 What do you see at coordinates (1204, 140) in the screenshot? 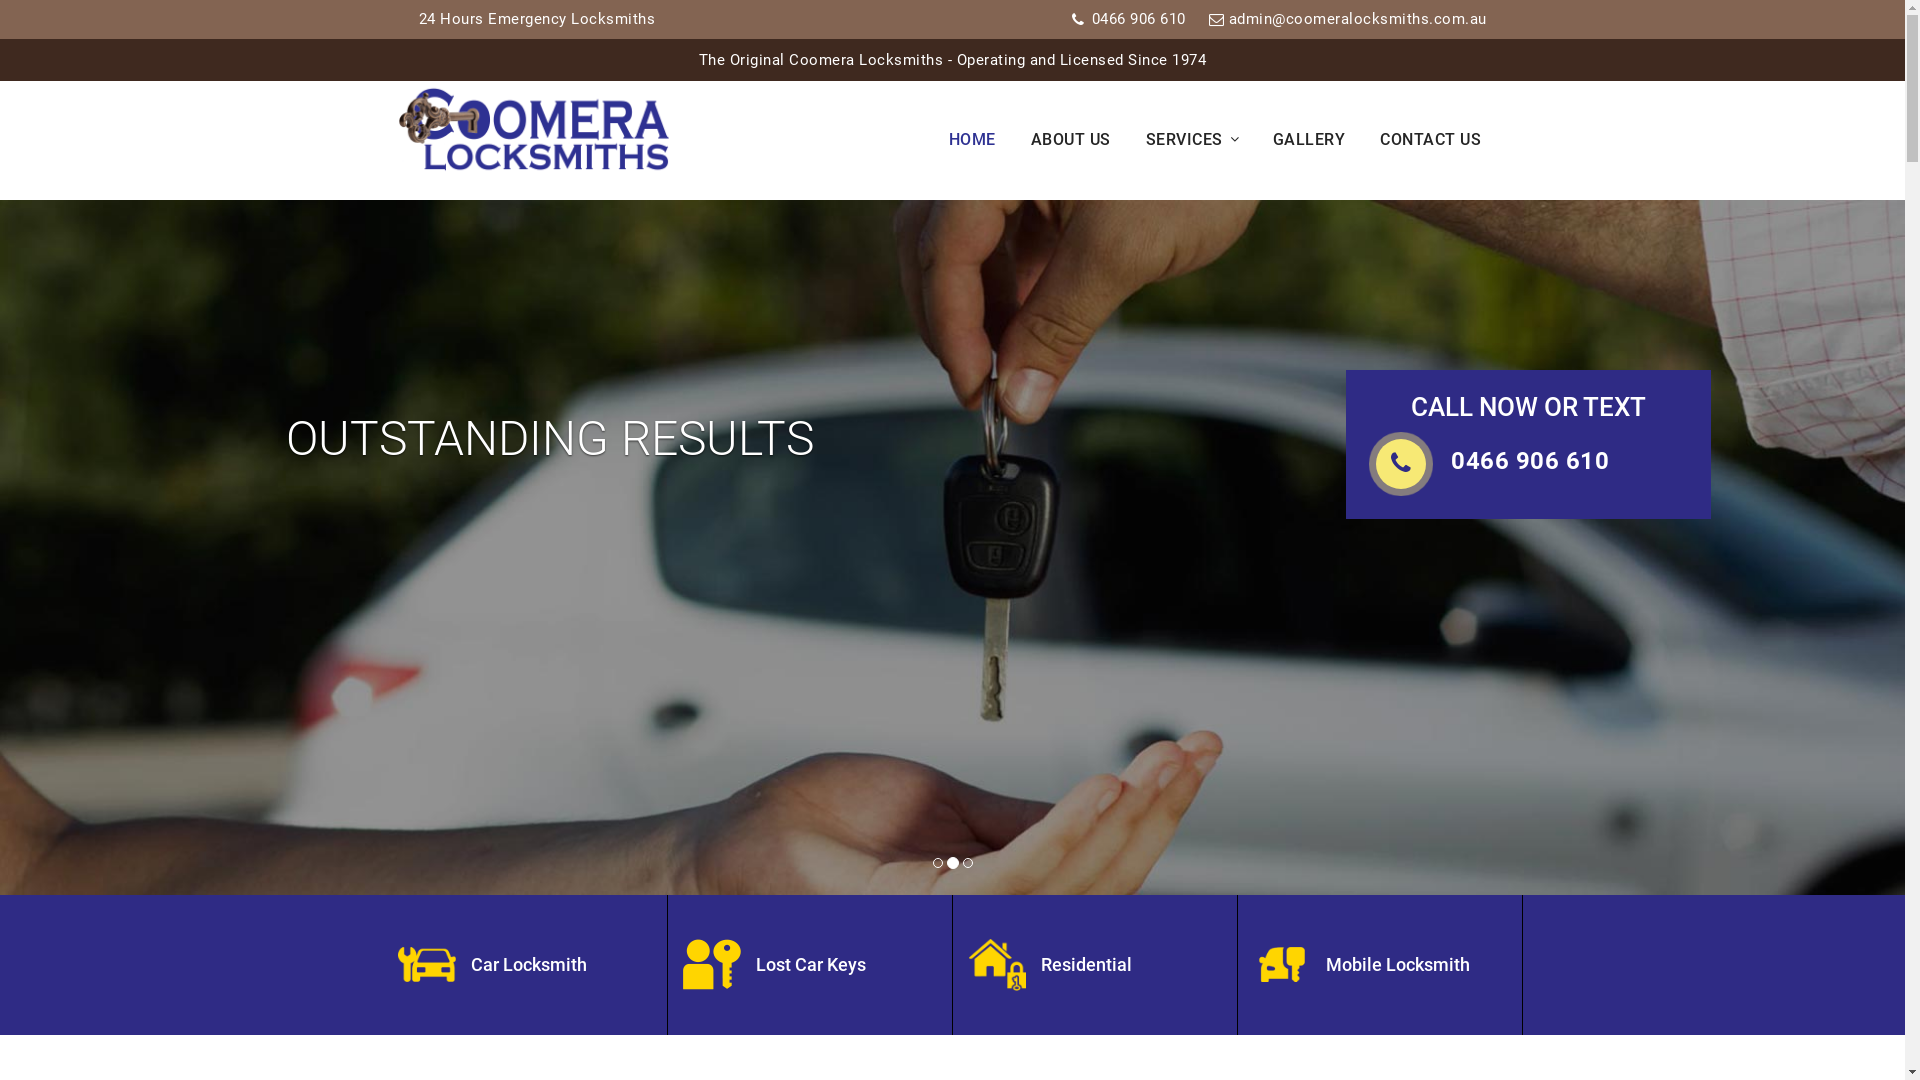
I see `SERVICES` at bounding box center [1204, 140].